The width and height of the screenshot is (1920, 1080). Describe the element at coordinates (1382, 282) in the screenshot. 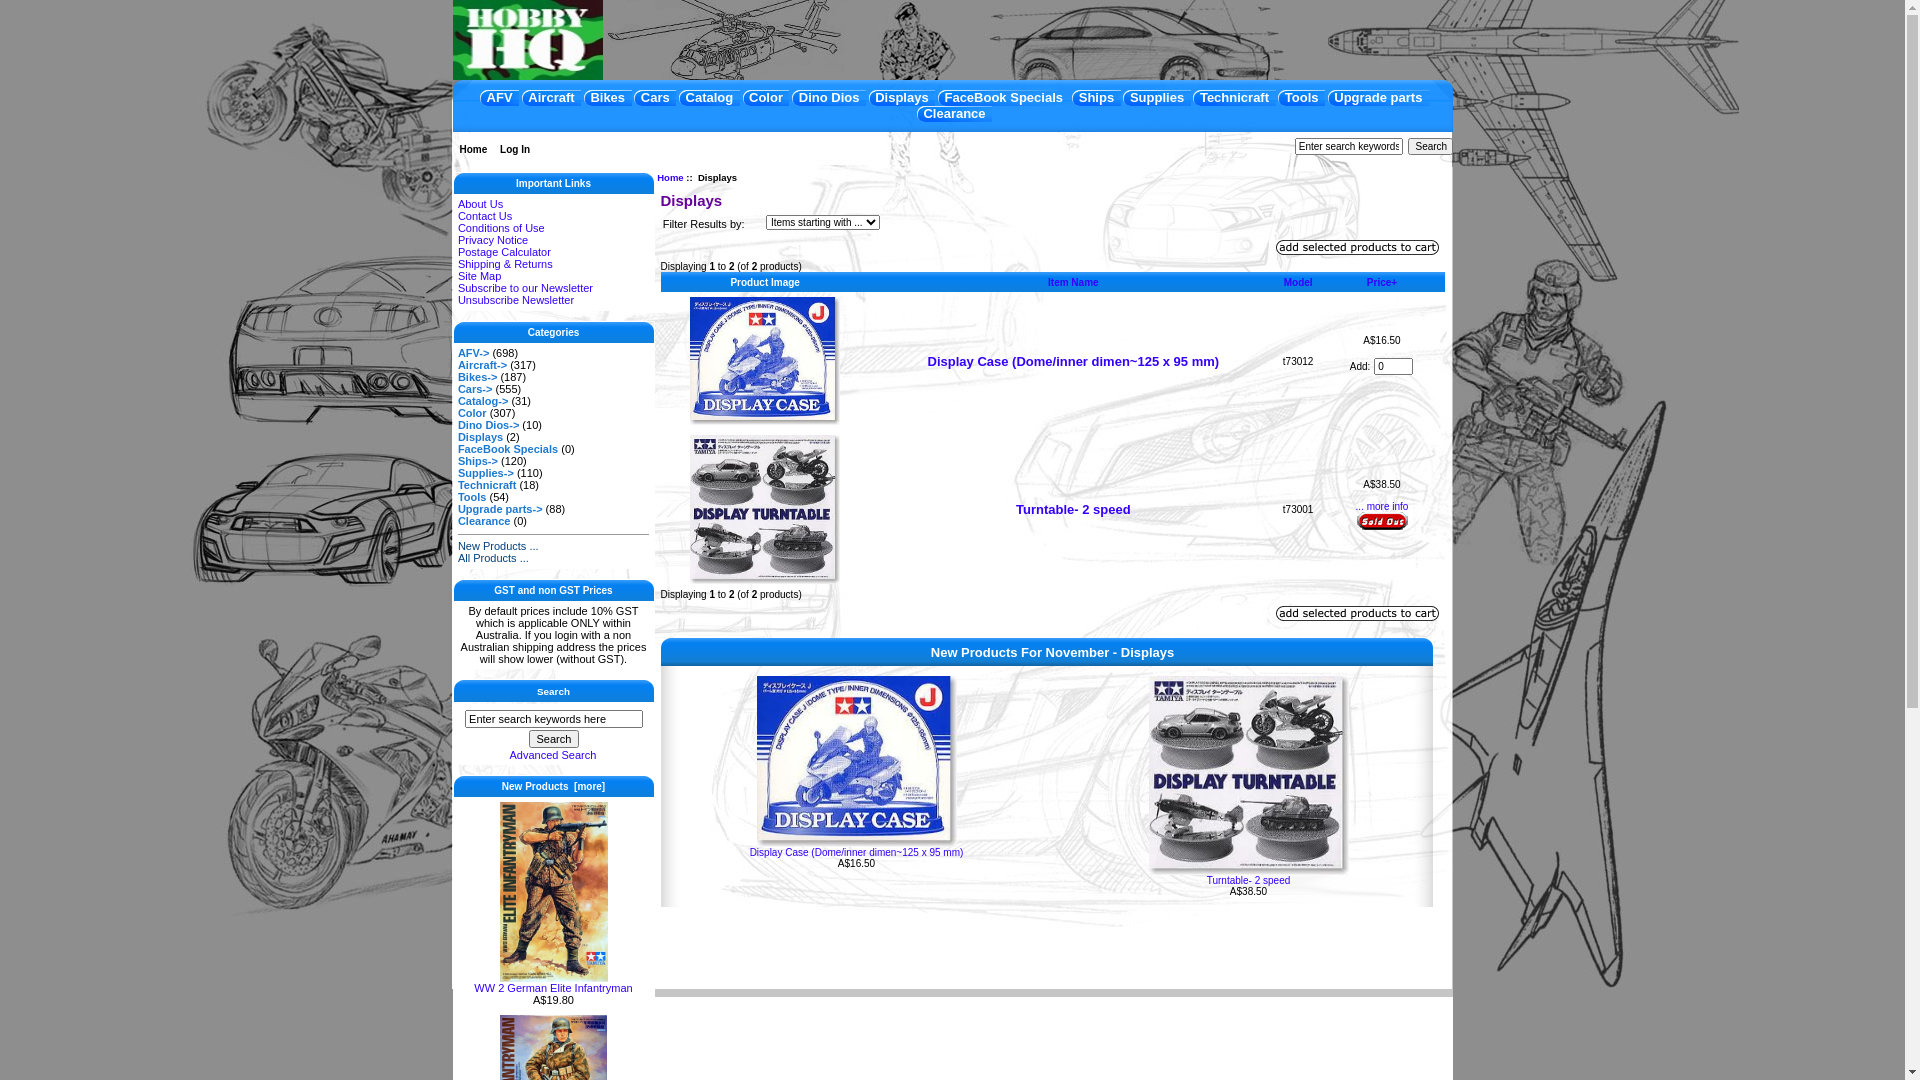

I see `Price+` at that location.